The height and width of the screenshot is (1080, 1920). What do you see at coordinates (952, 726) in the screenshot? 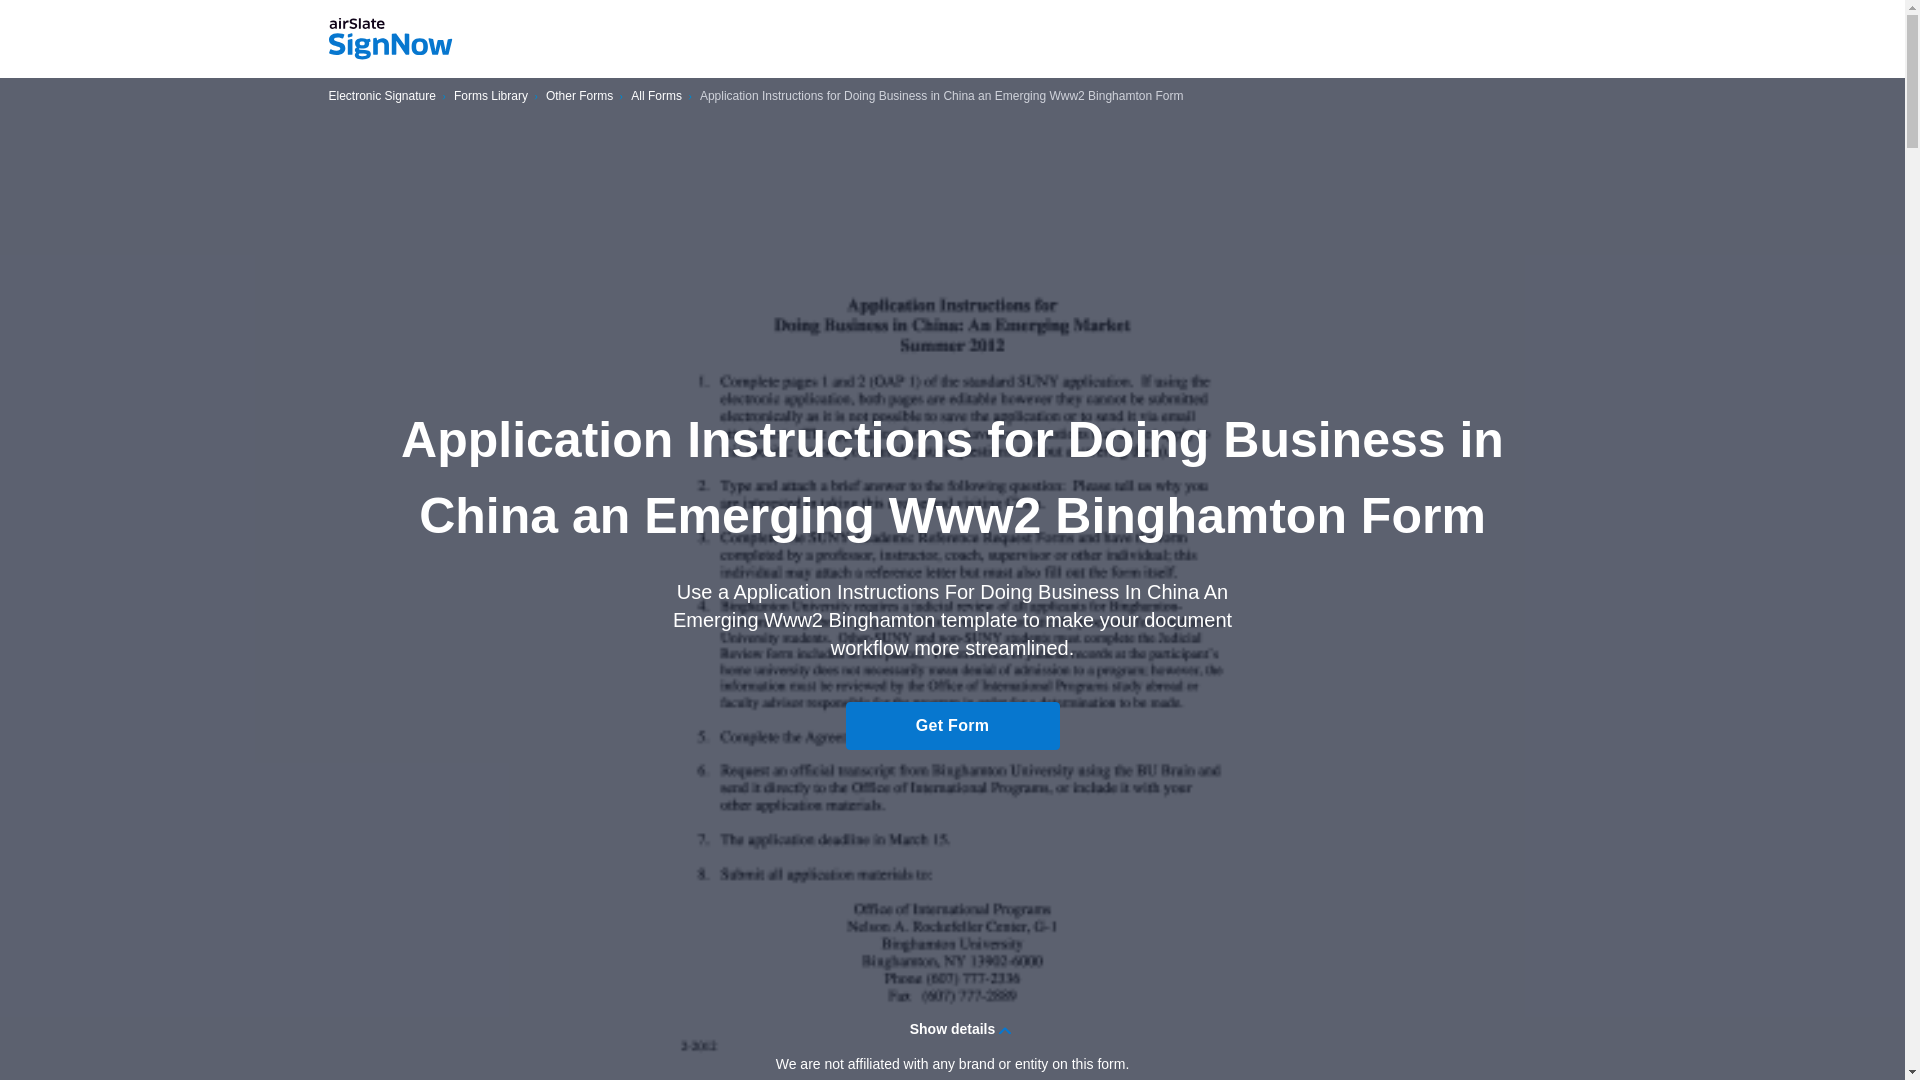
I see `Get Form` at bounding box center [952, 726].